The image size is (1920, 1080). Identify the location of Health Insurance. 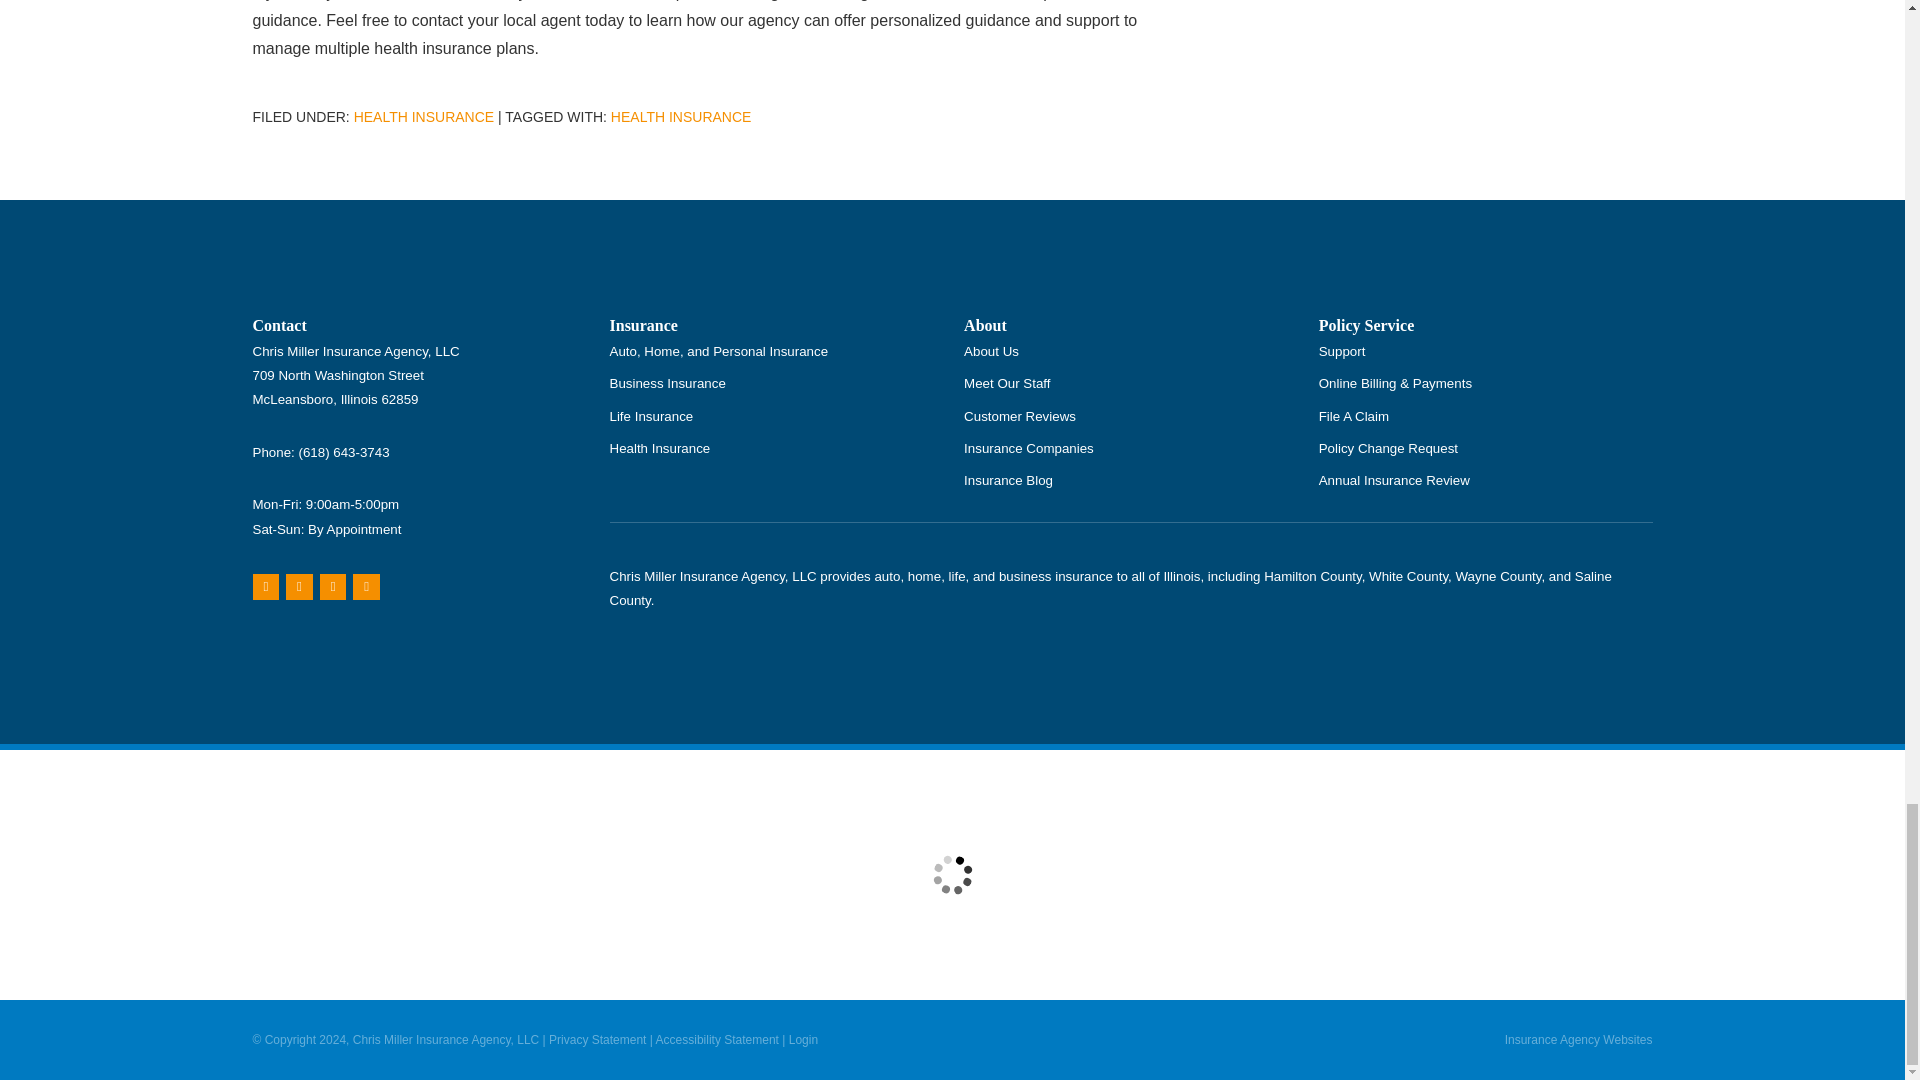
(681, 117).